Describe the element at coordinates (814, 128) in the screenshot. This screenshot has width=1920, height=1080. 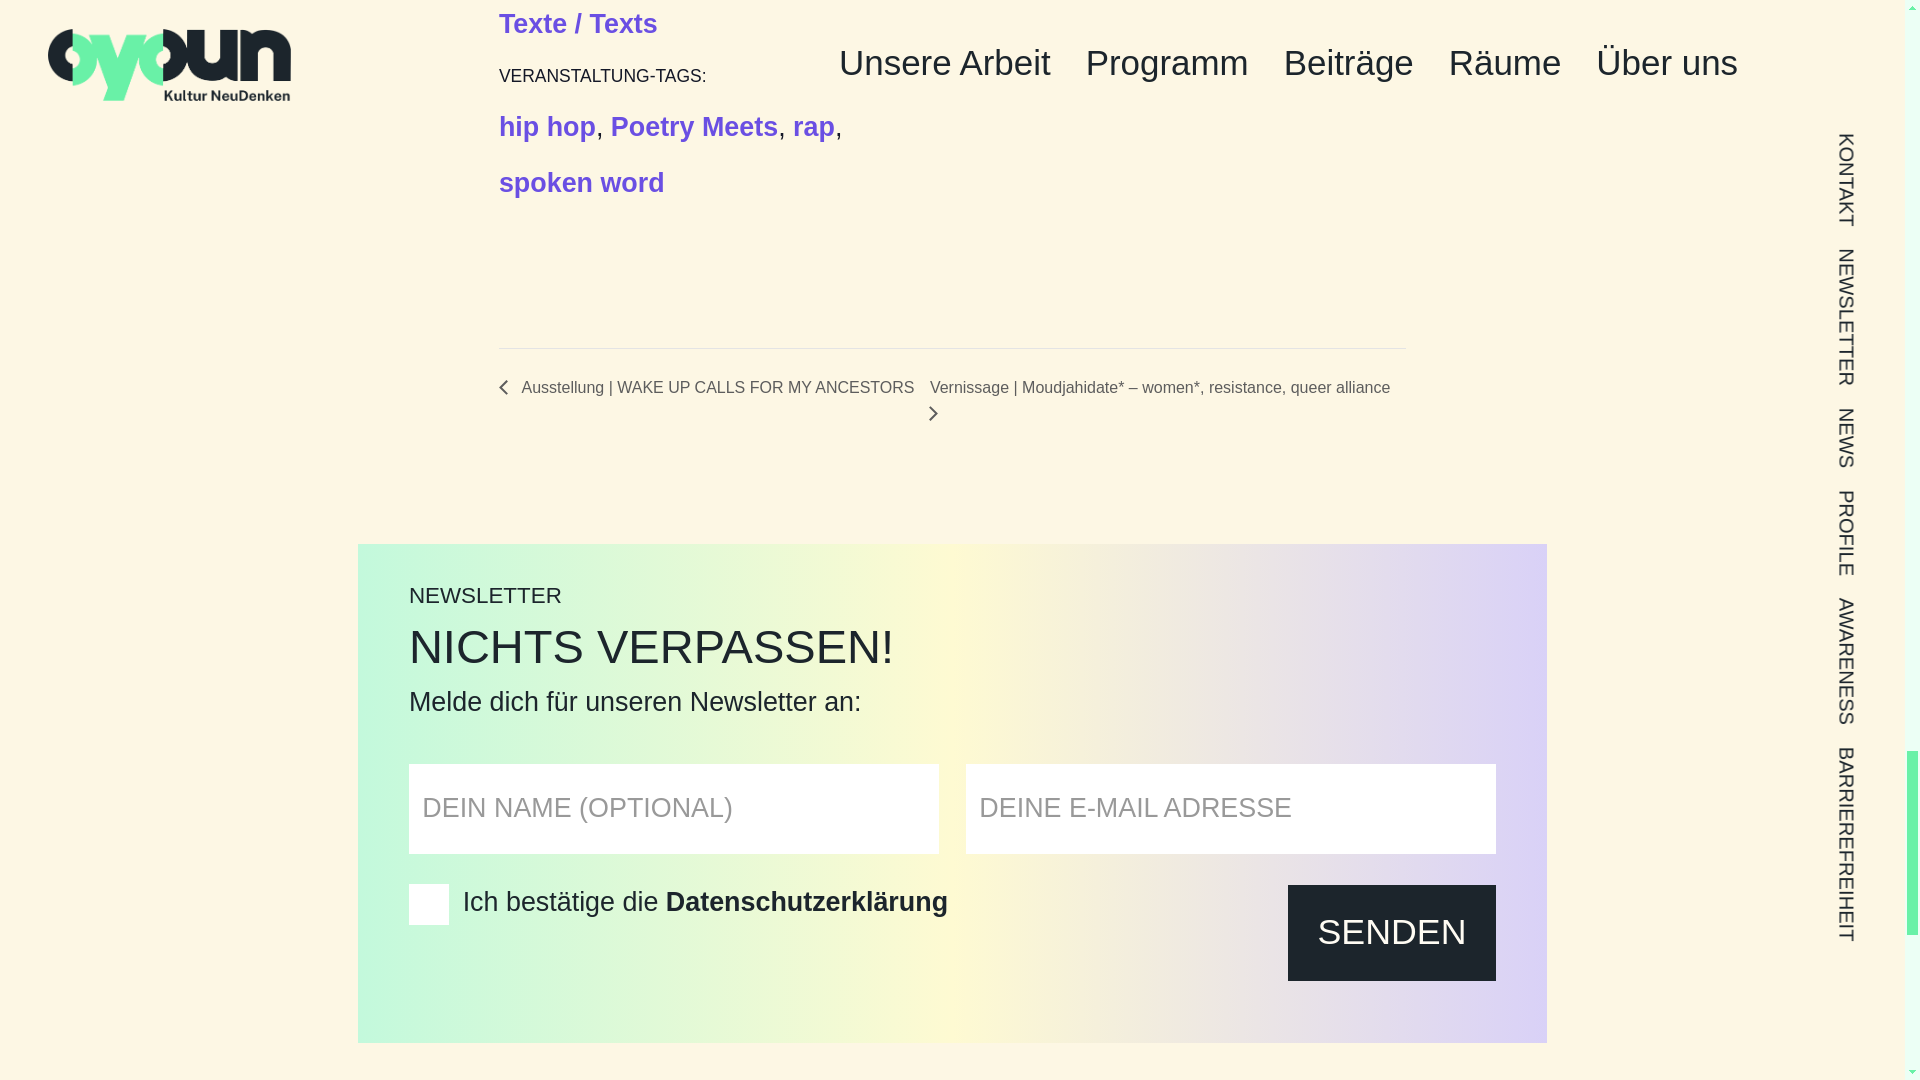
I see `rap` at that location.